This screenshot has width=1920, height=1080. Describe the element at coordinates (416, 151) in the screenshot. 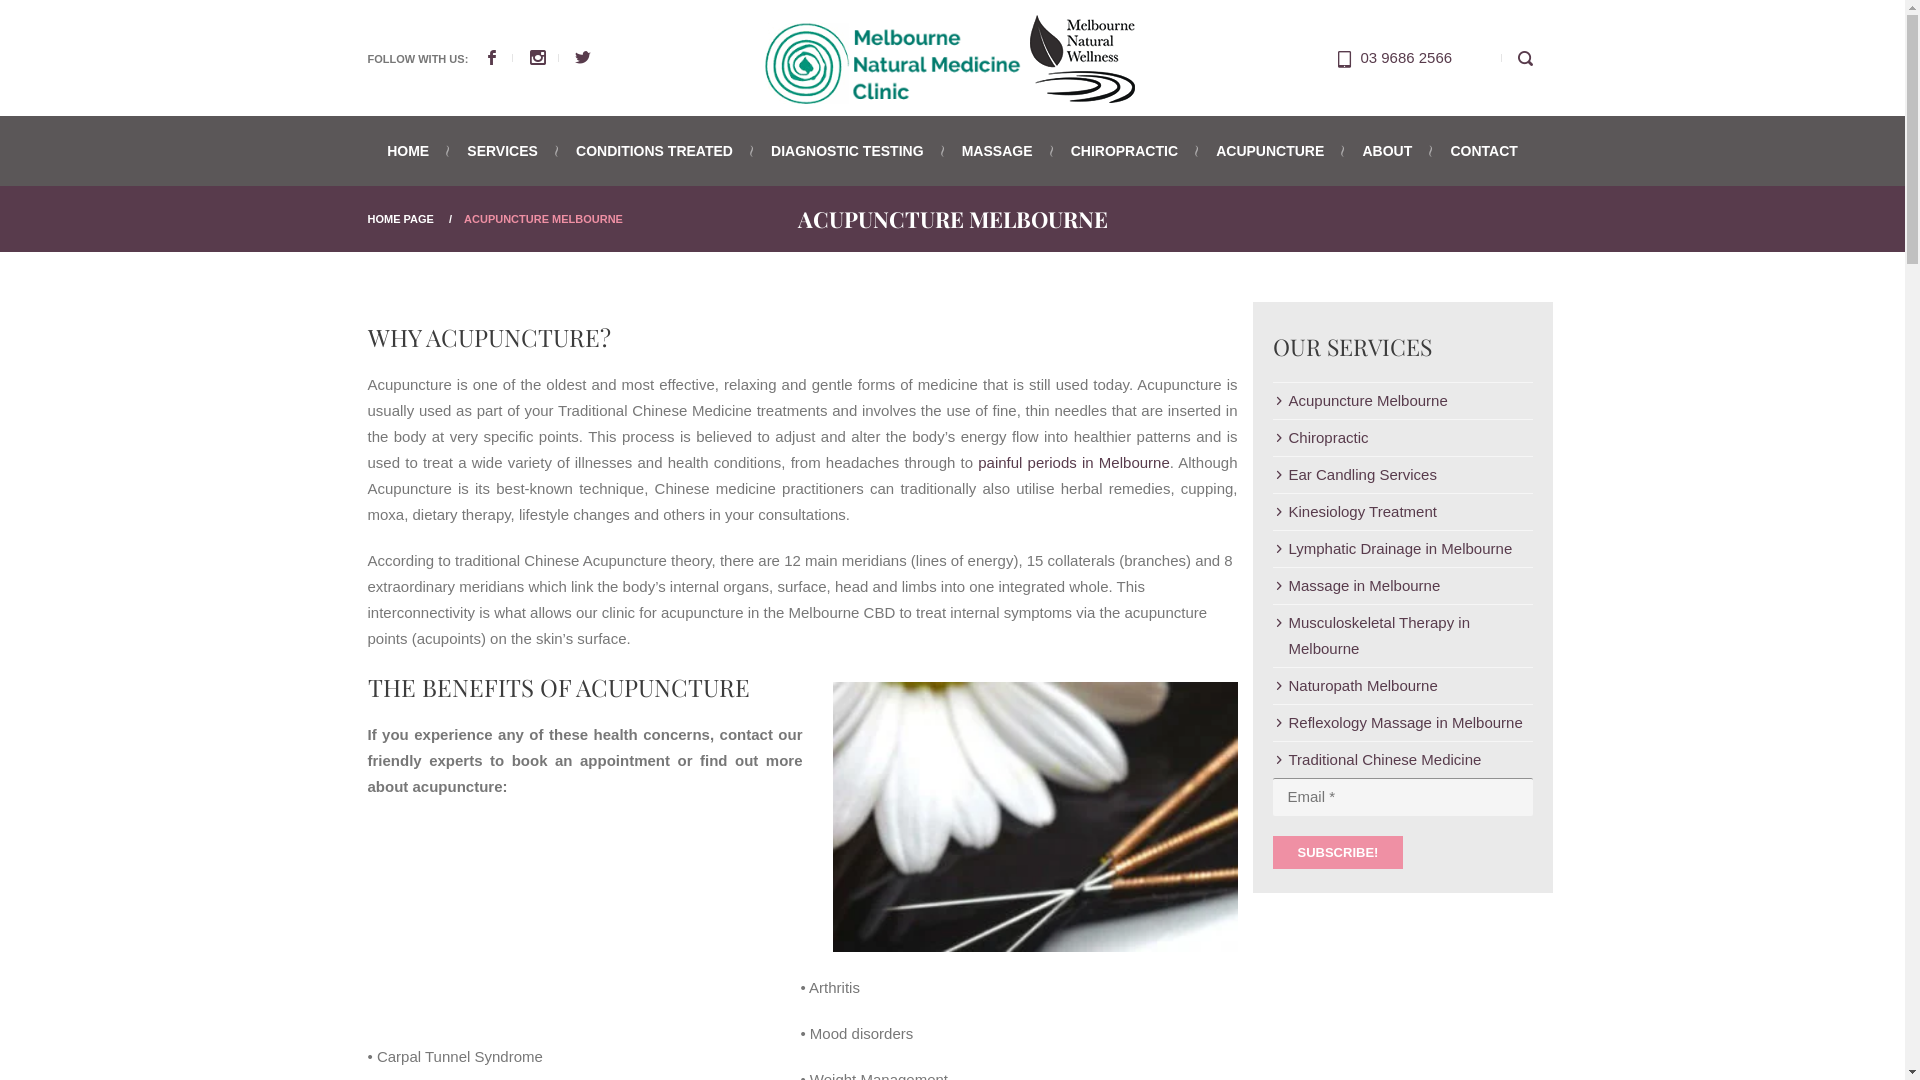

I see `HOME` at that location.